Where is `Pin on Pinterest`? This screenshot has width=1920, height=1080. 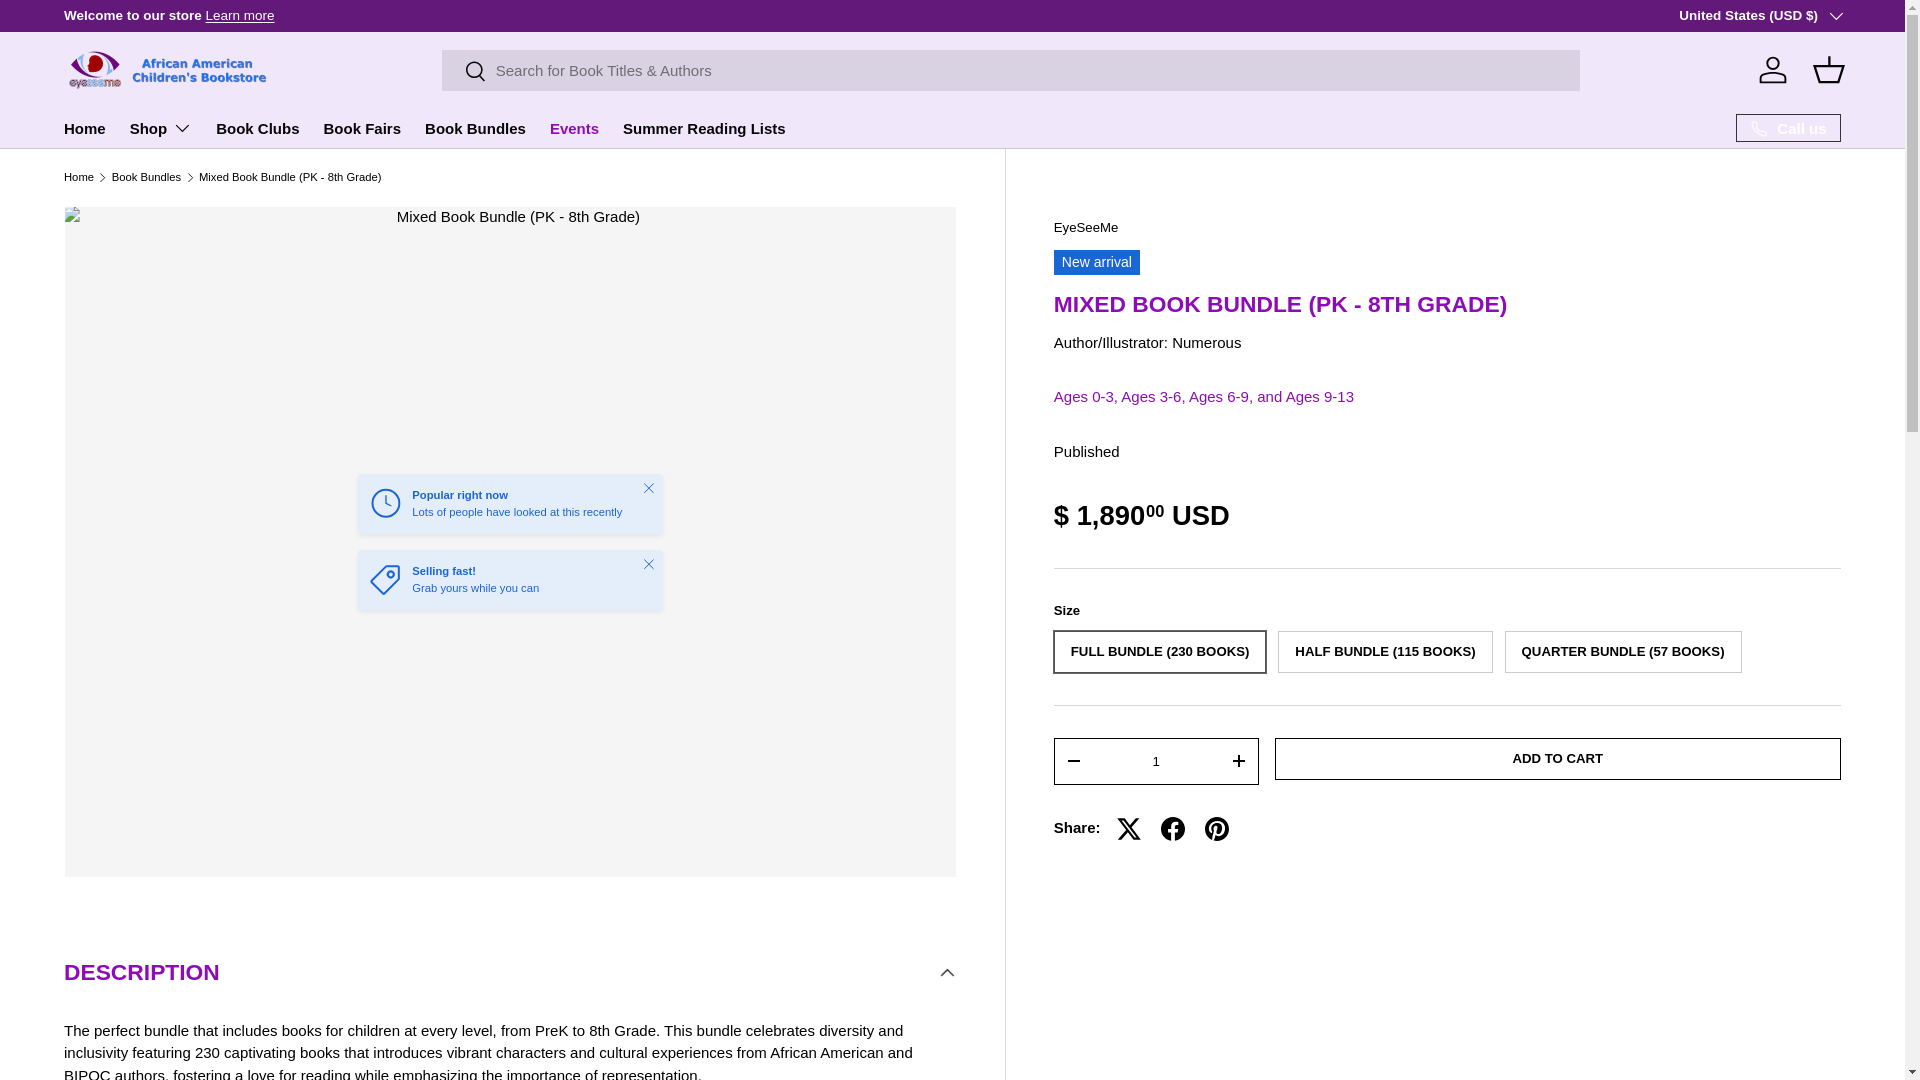
Pin on Pinterest is located at coordinates (1216, 828).